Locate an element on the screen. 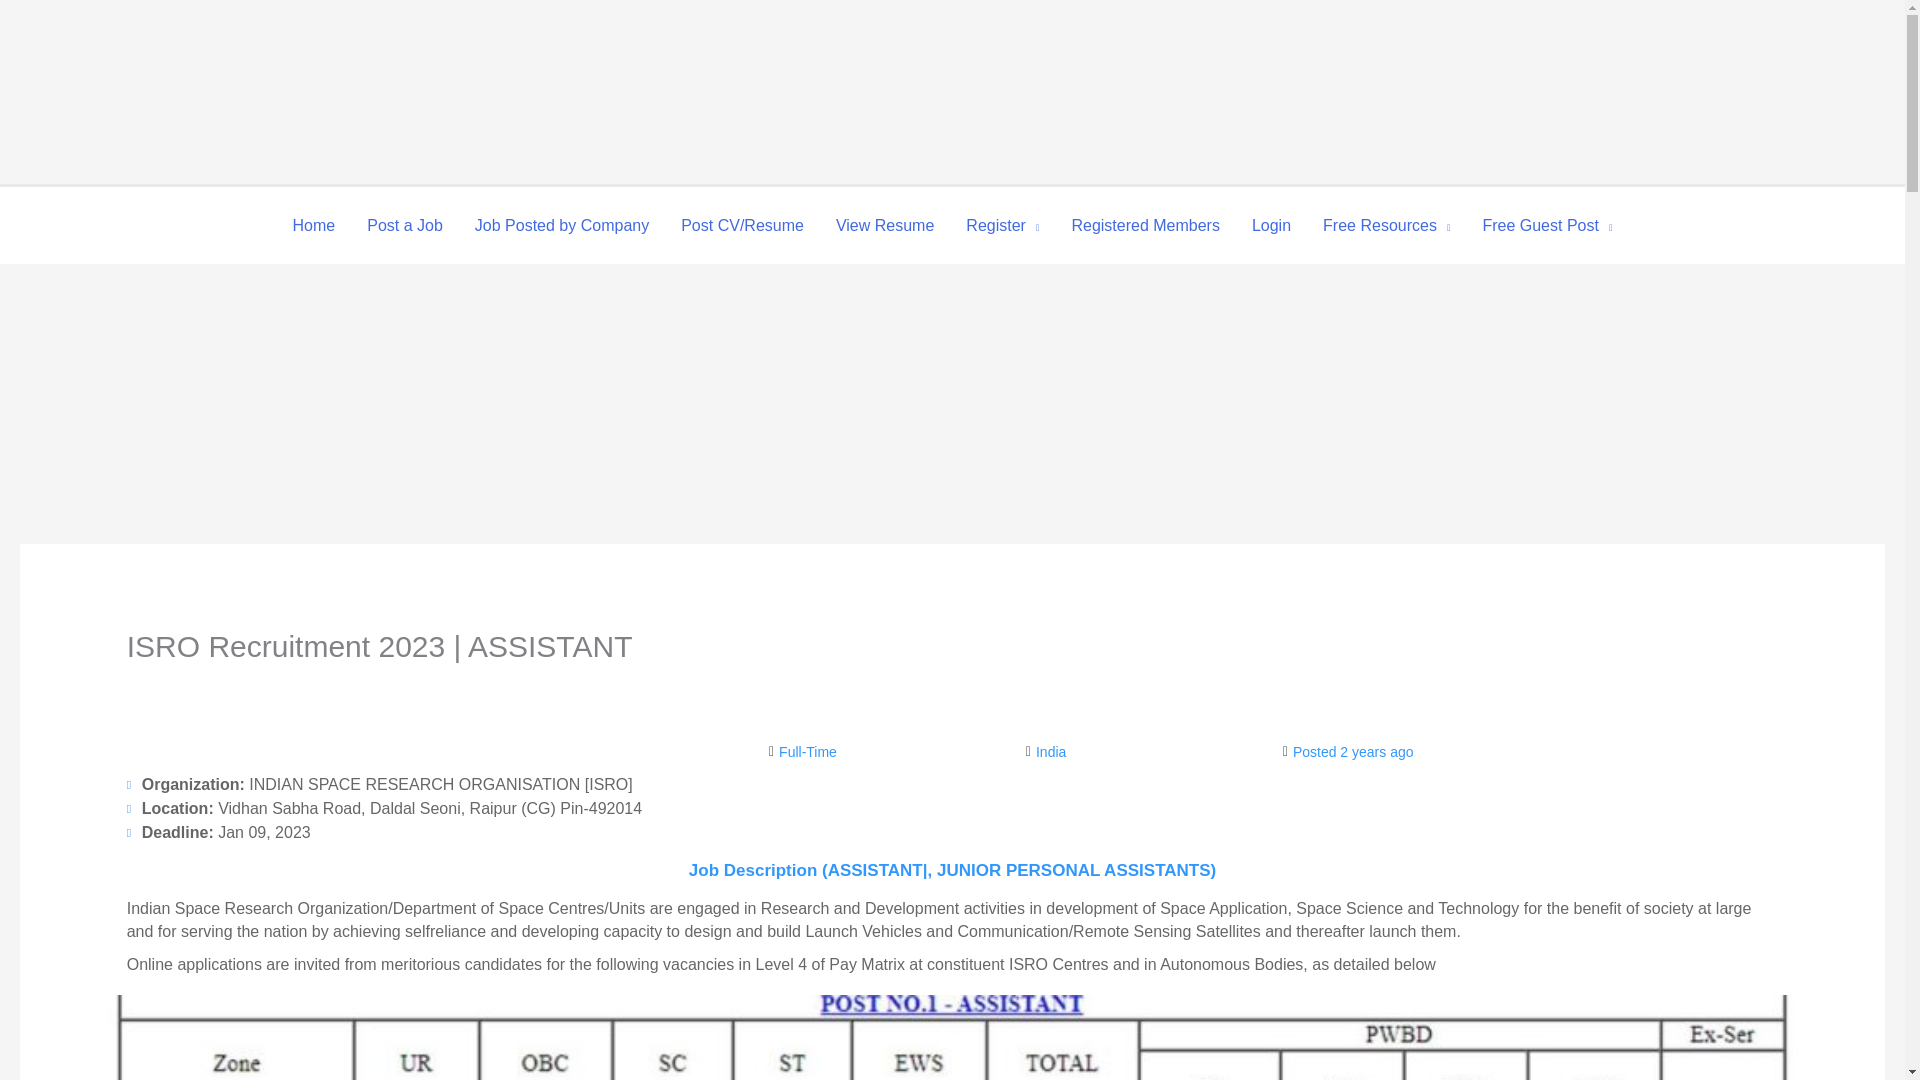  Home is located at coordinates (314, 226).